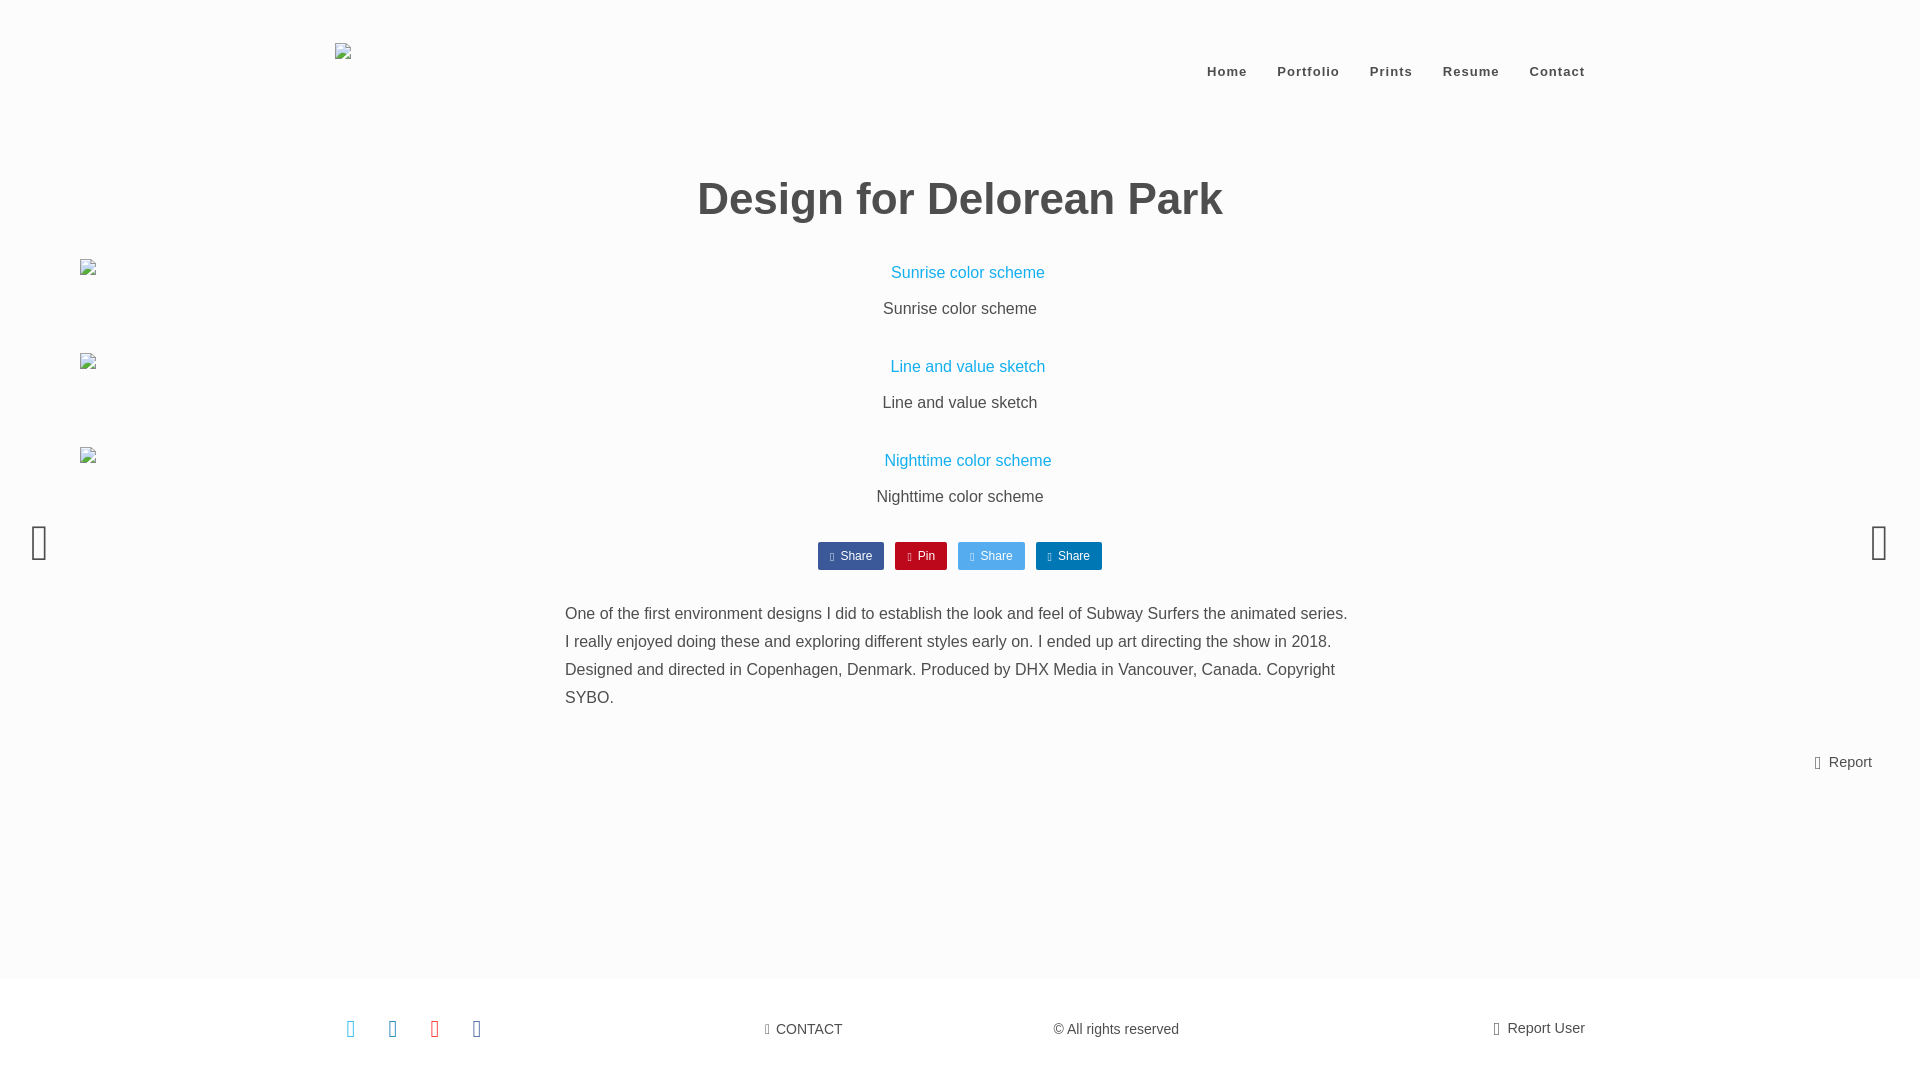 The height and width of the screenshot is (1080, 1920). I want to click on Portfolio, so click(1308, 70).